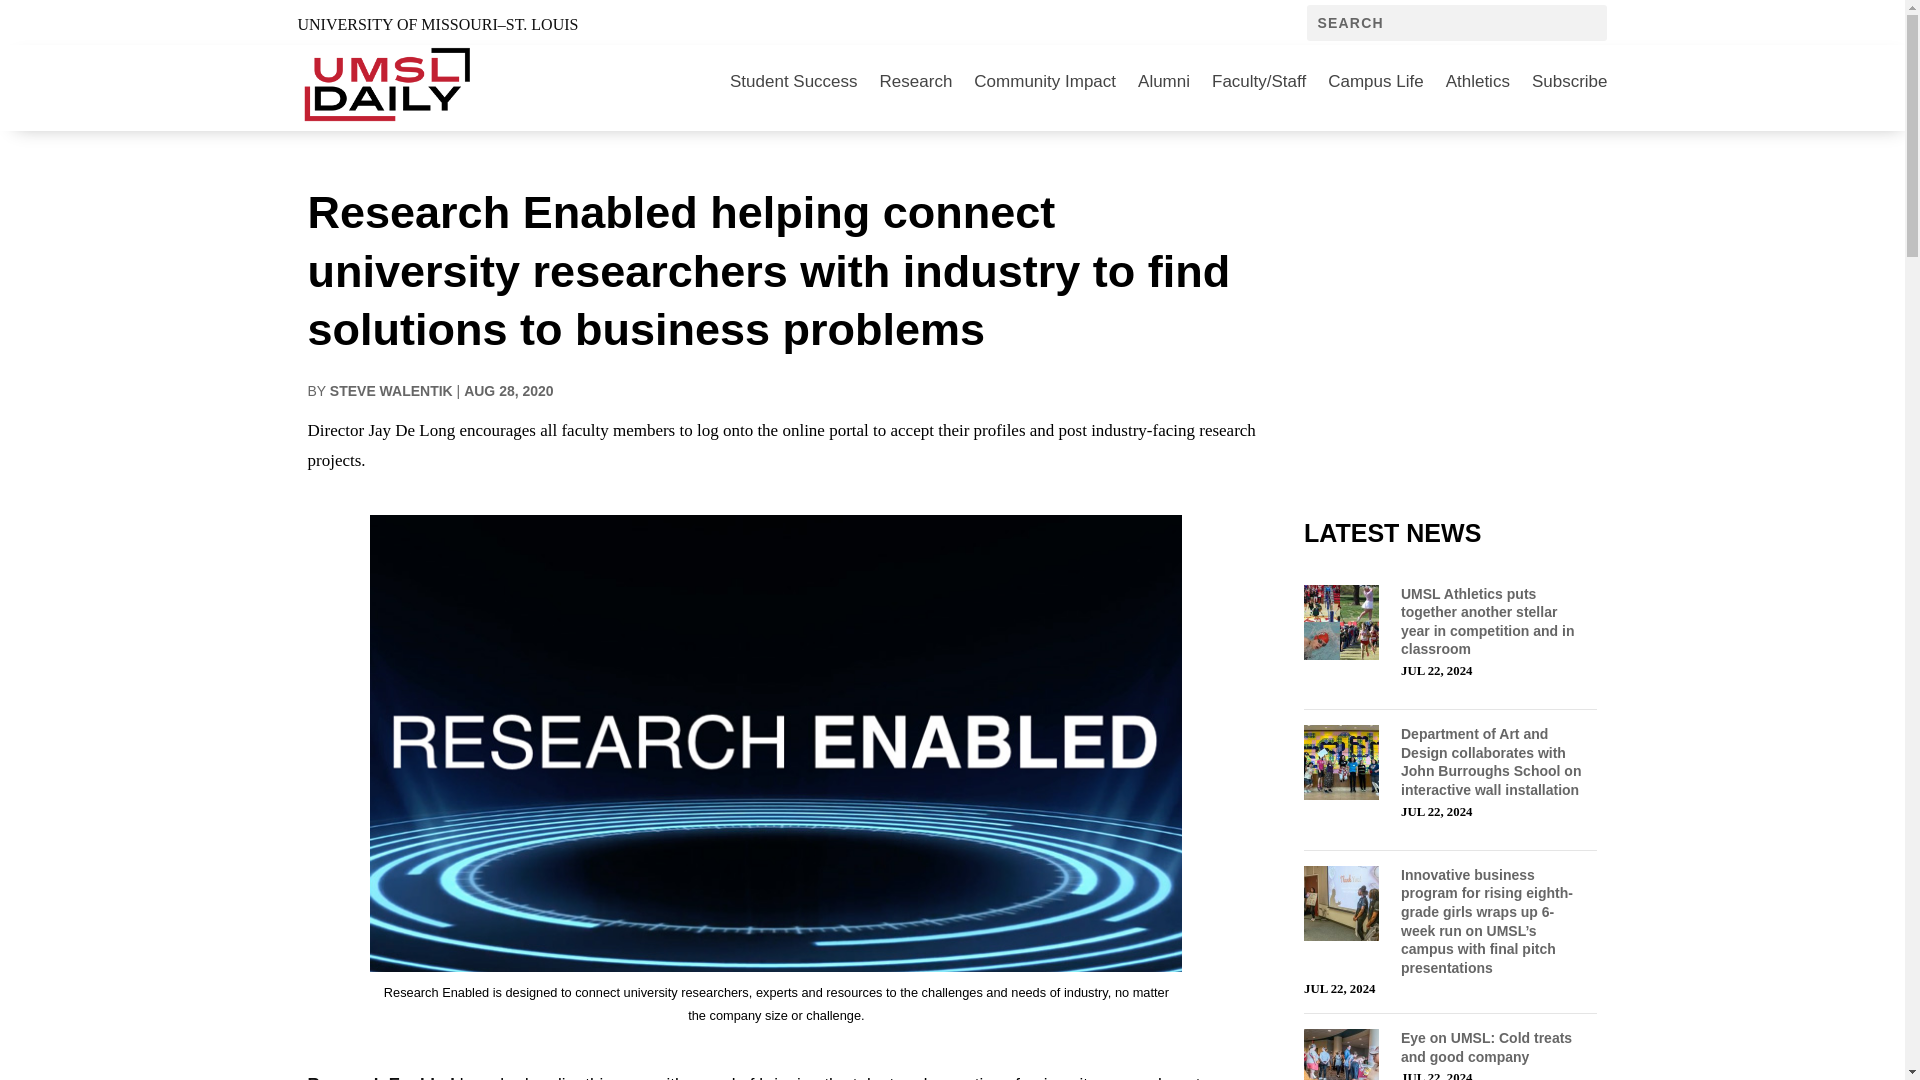 This screenshot has height=1080, width=1920. Describe the element at coordinates (392, 390) in the screenshot. I see `Posts by Steve Walentik` at that location.